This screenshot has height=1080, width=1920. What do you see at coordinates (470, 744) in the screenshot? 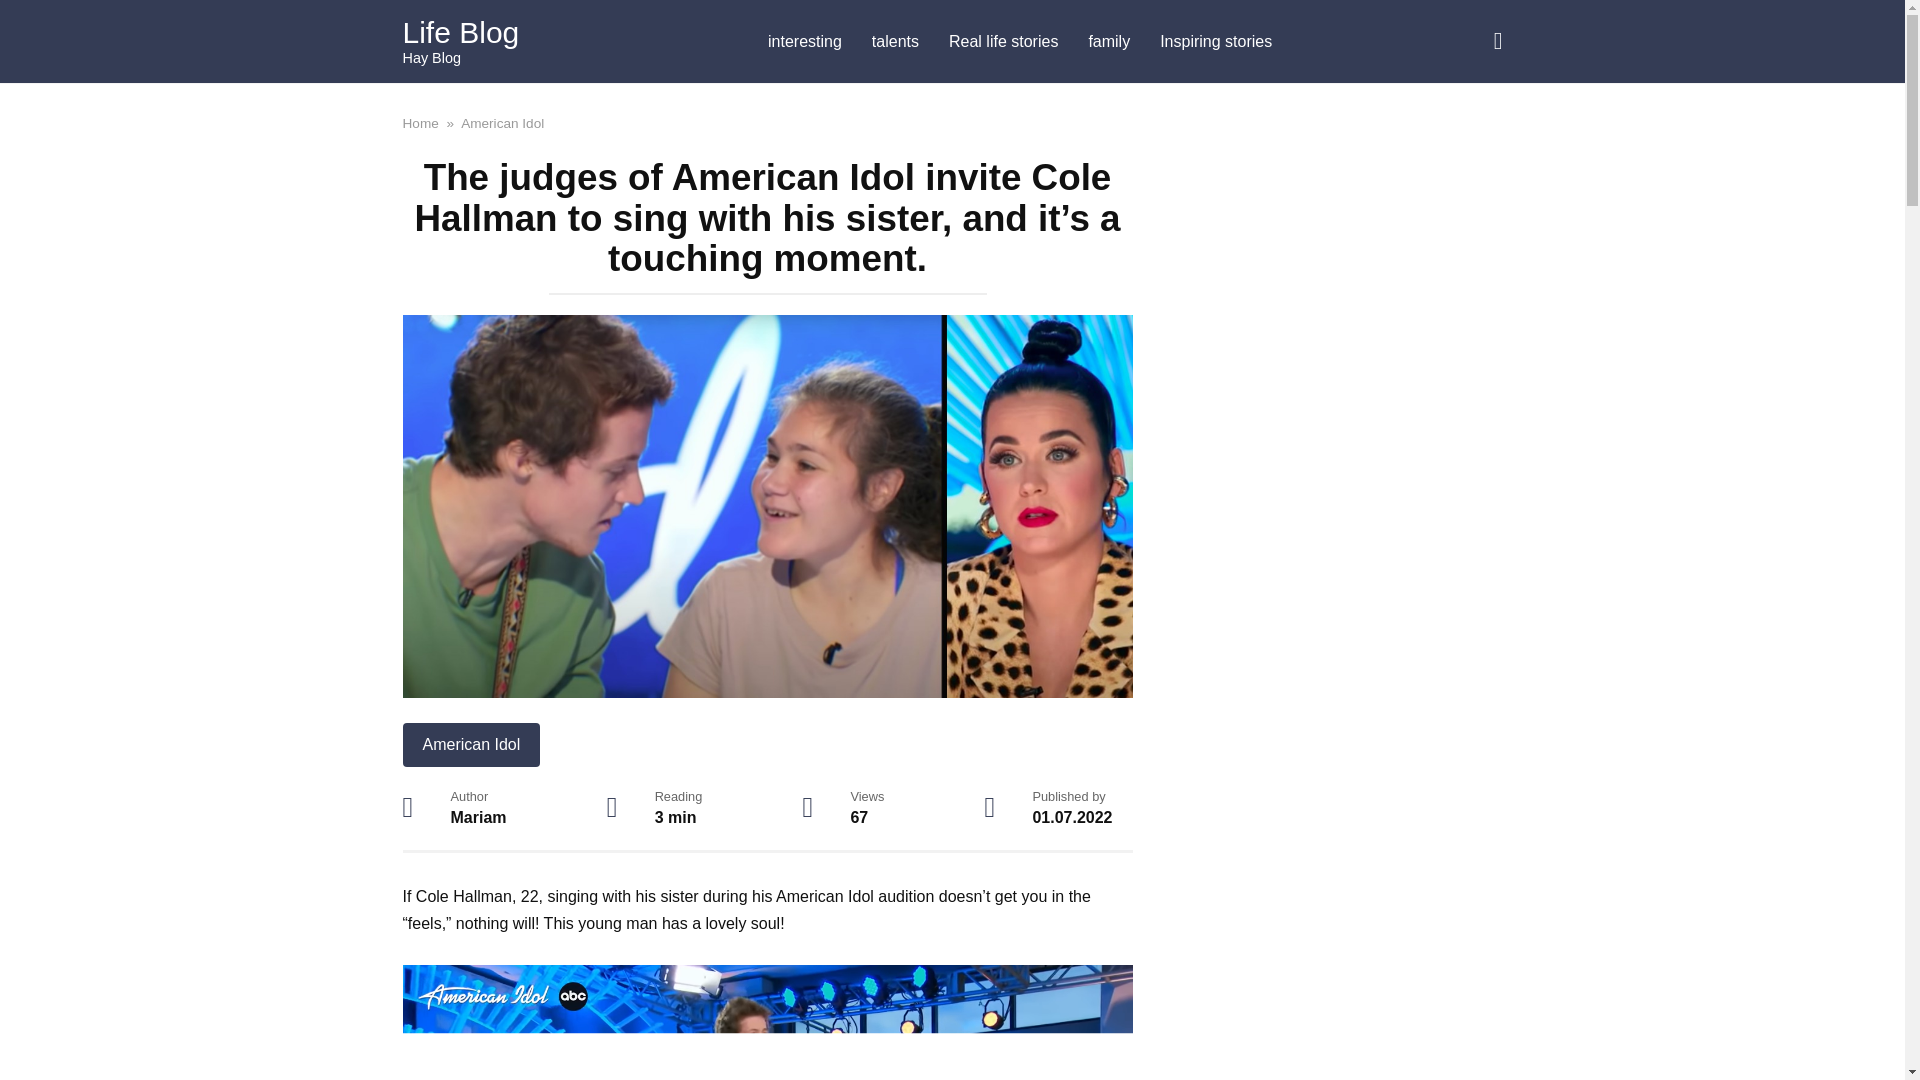
I see `American Idol` at bounding box center [470, 744].